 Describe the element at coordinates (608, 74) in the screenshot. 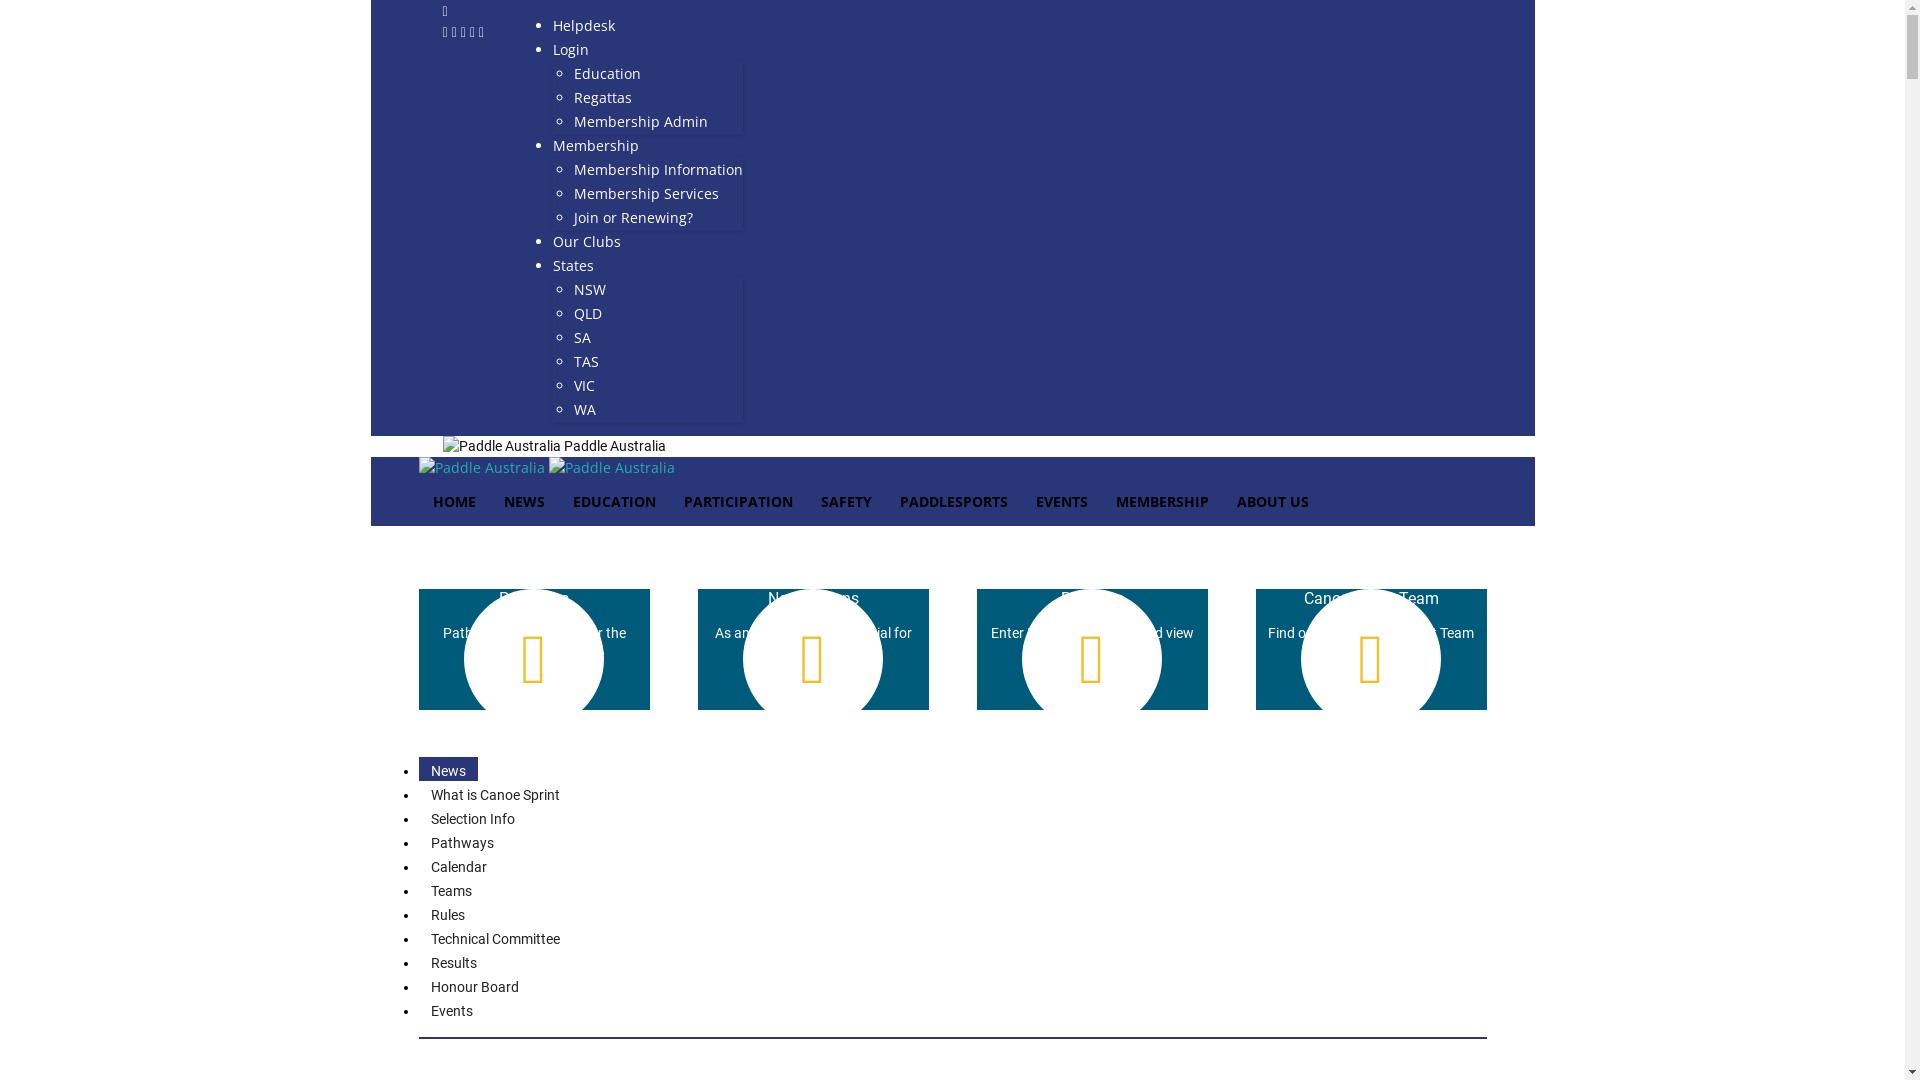

I see `Education` at that location.